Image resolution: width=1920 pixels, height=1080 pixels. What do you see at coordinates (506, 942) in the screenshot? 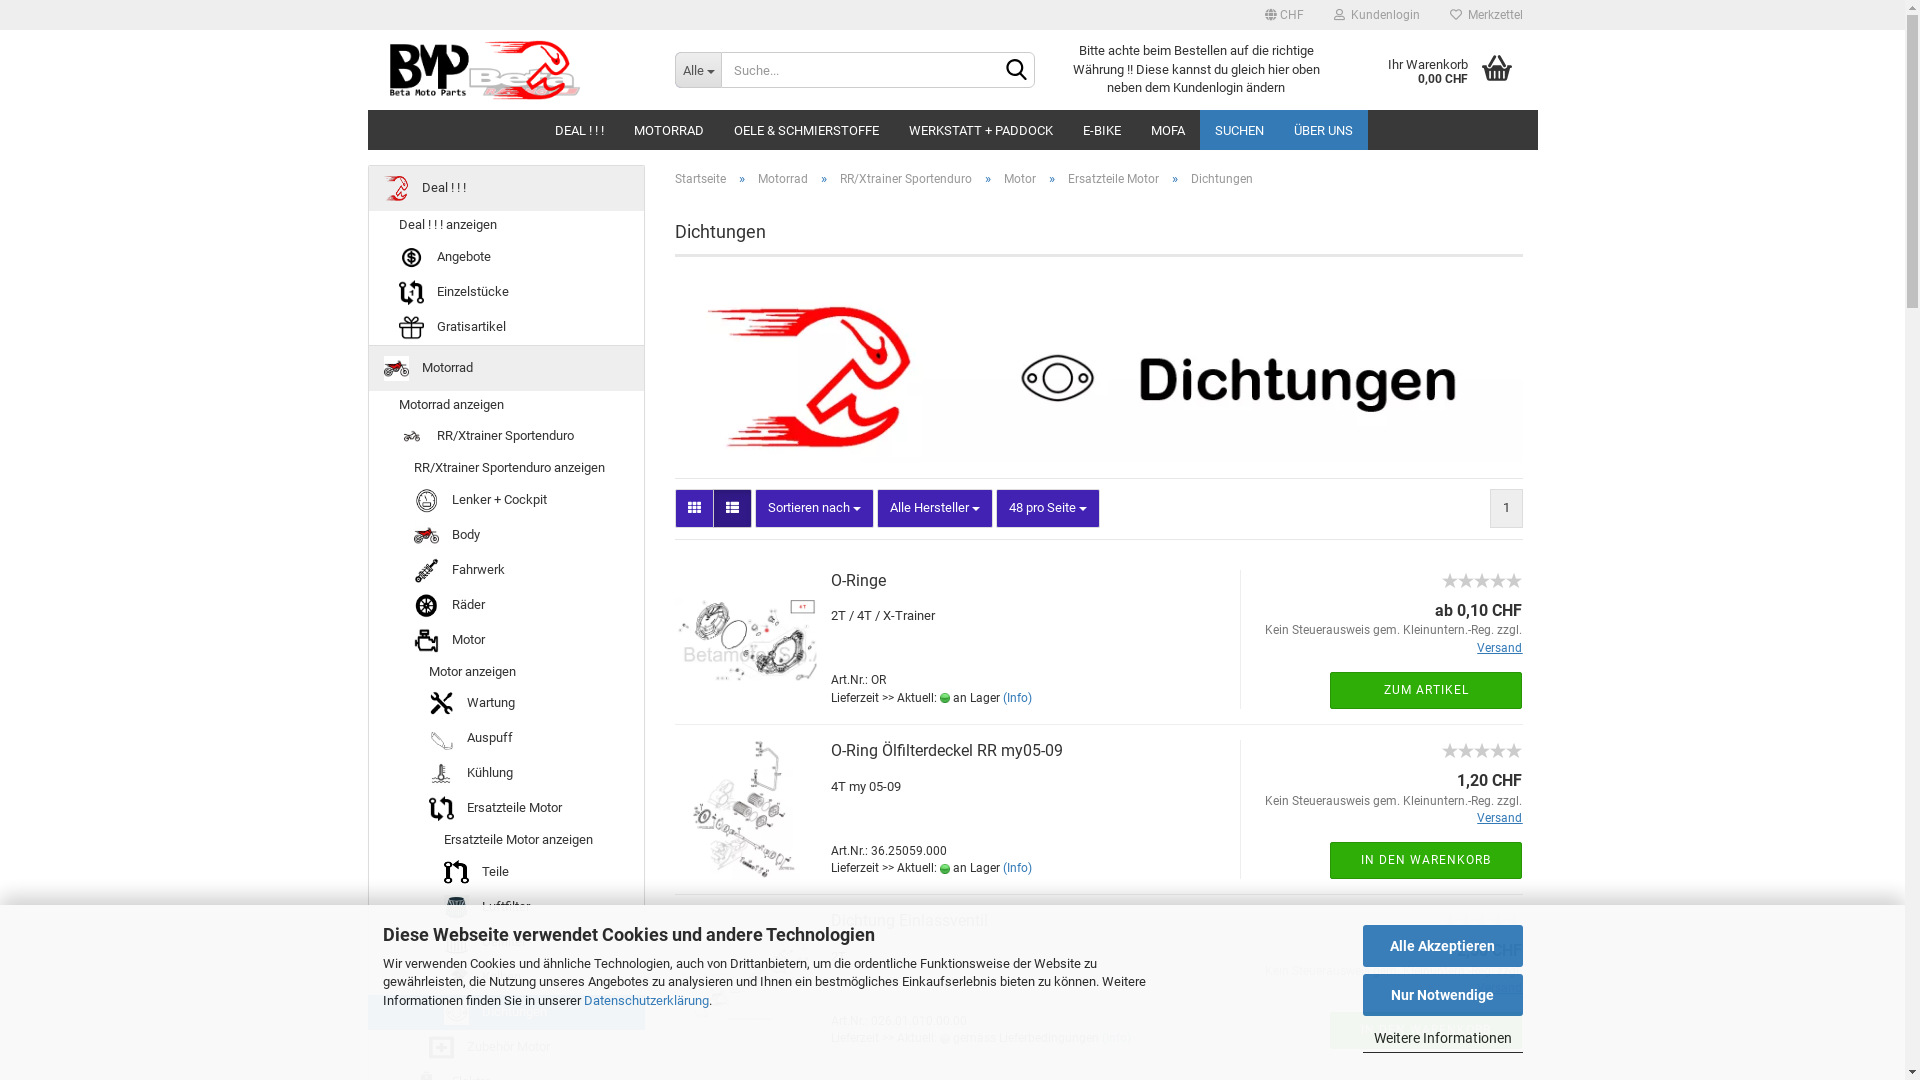
I see `Oelfilter` at bounding box center [506, 942].